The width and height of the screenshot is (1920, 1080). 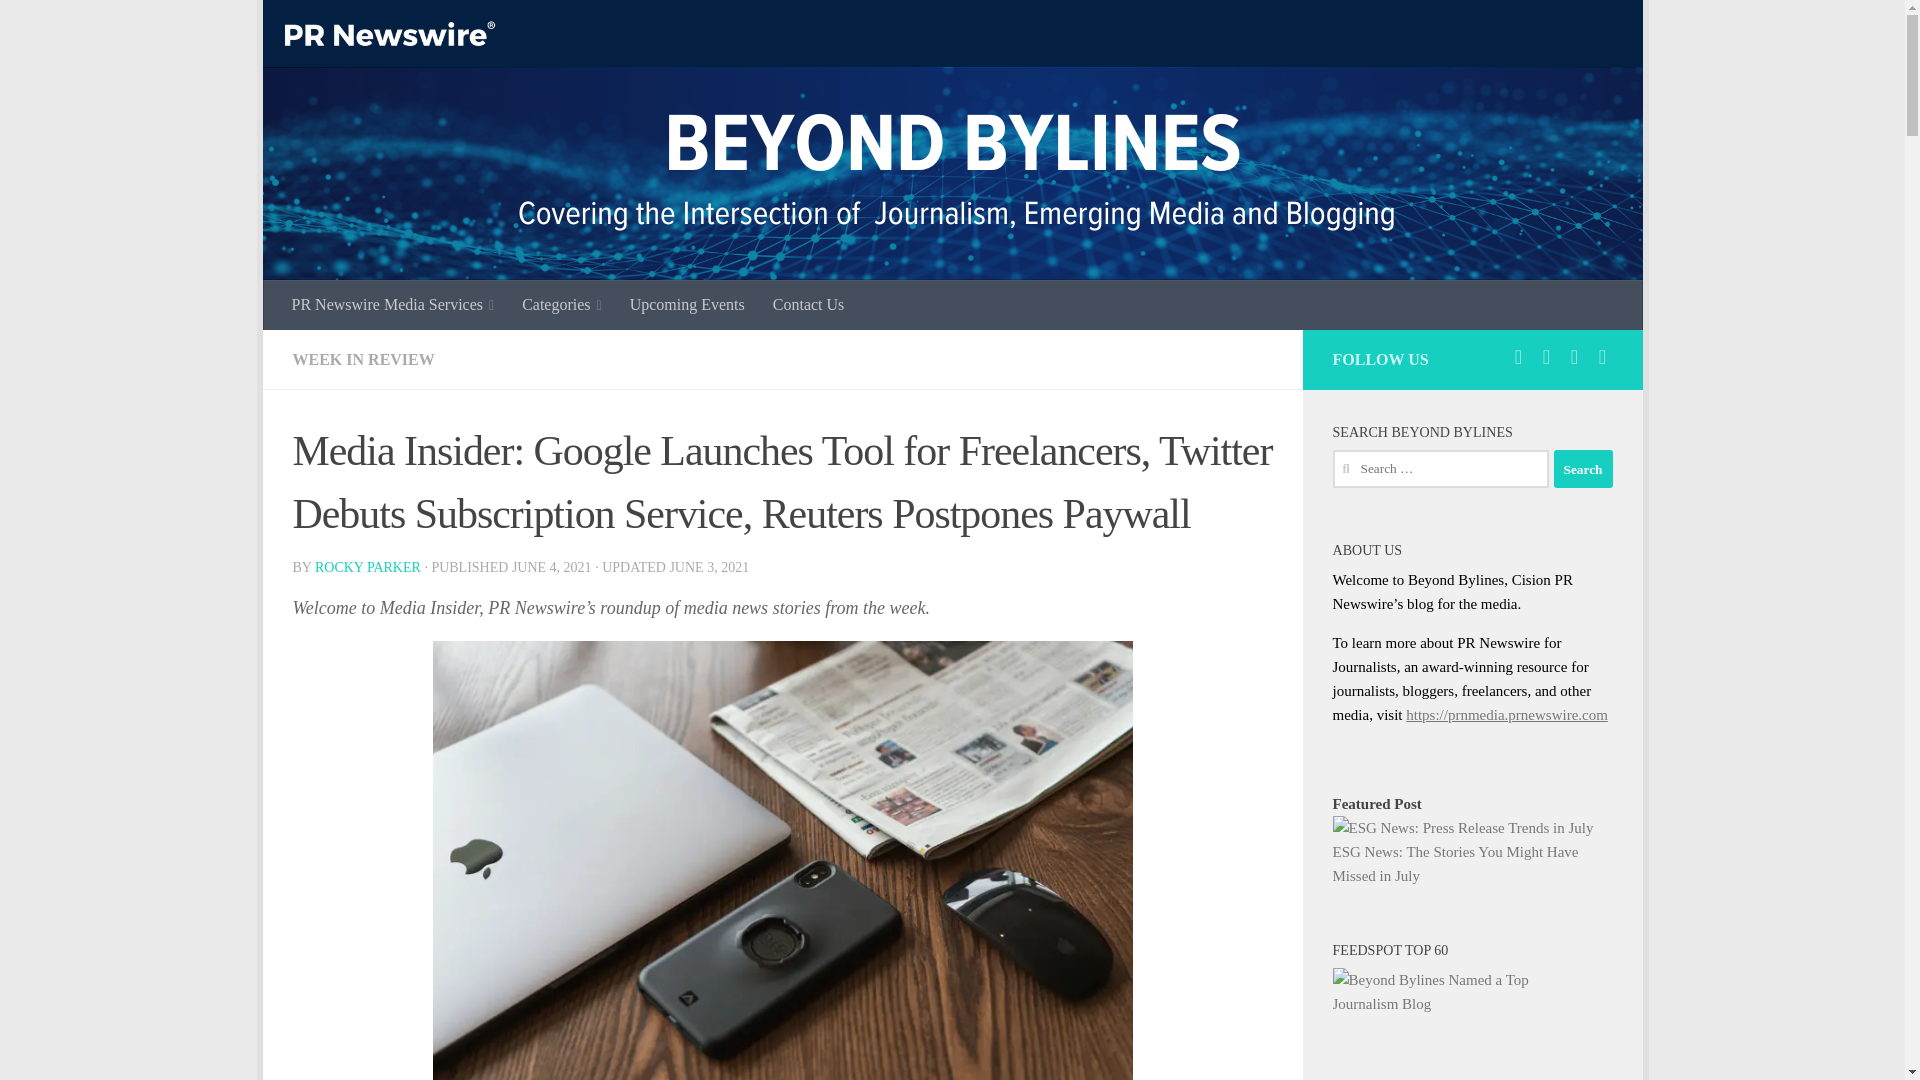 I want to click on Upcoming Events, so click(x=687, y=304).